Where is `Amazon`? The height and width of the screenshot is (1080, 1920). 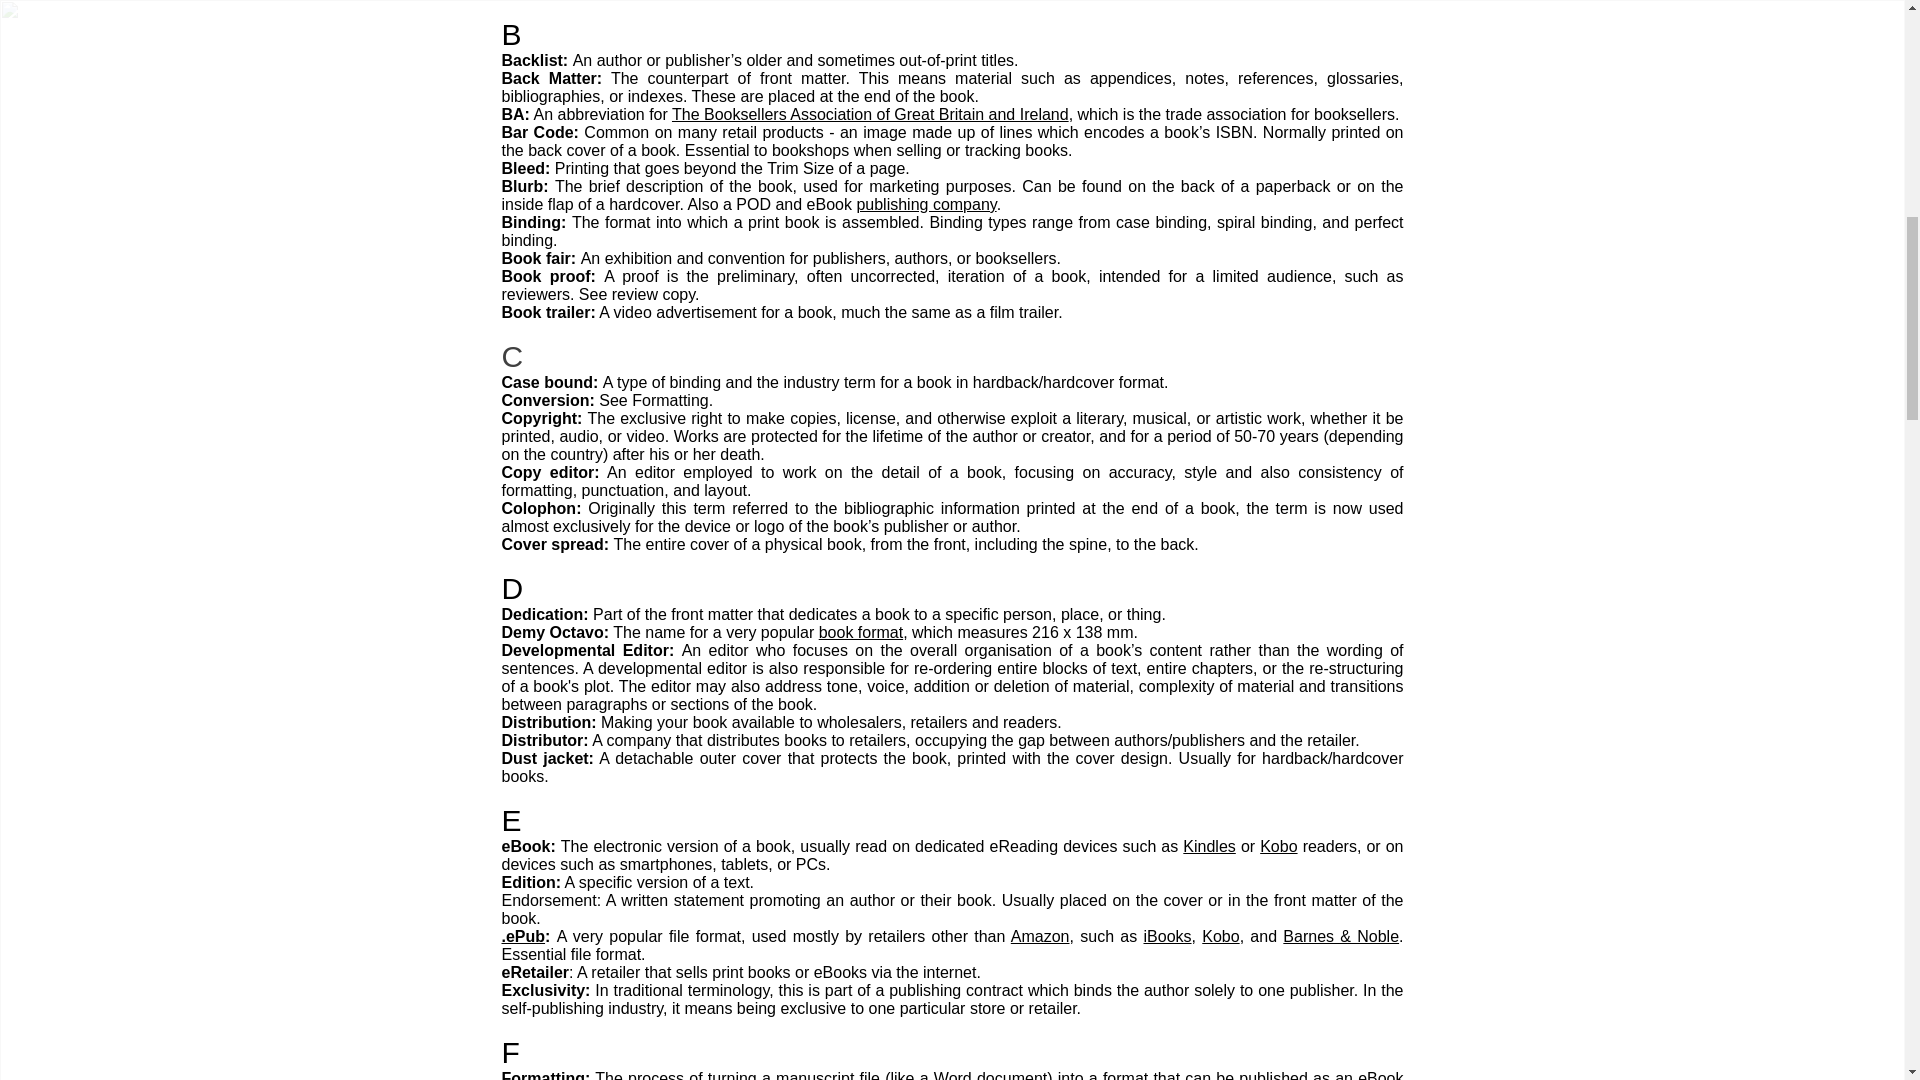
Amazon is located at coordinates (1040, 936).